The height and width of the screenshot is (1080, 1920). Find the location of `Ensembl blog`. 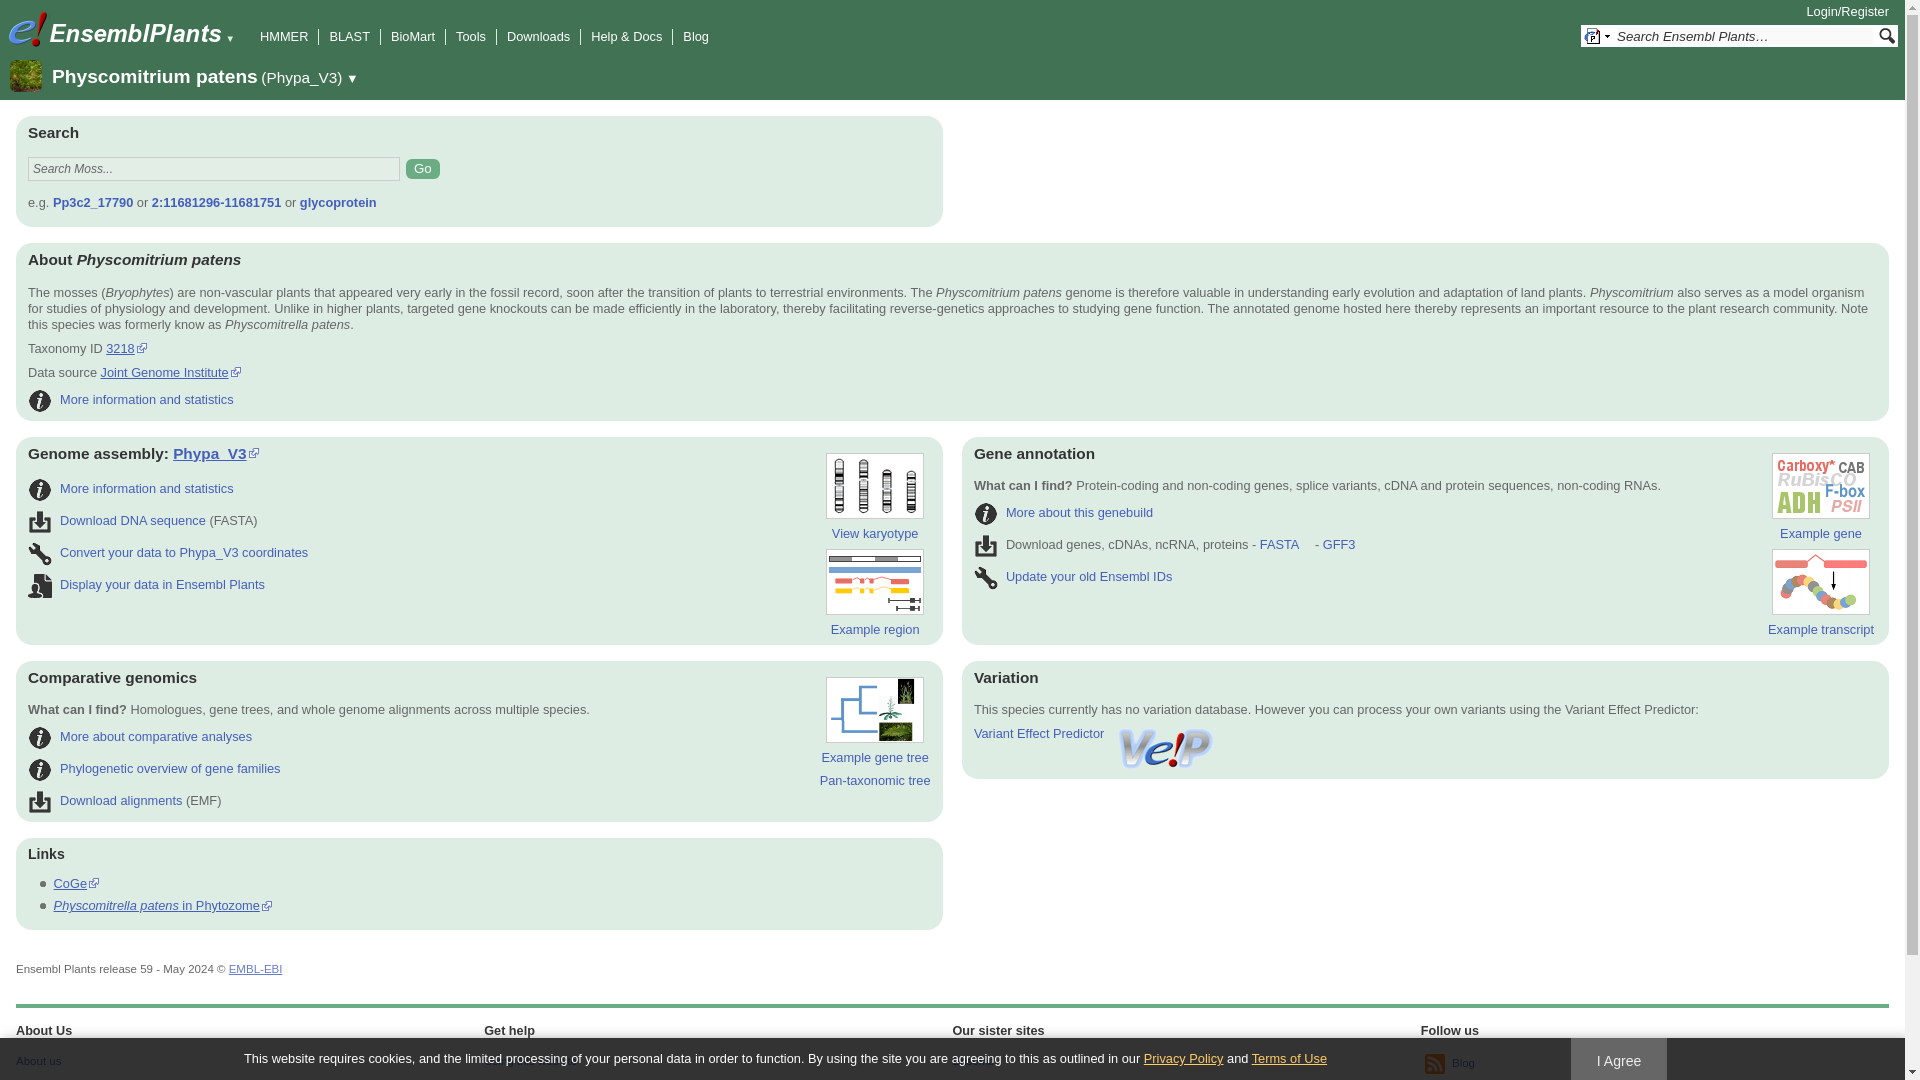

Ensembl blog is located at coordinates (1434, 1064).